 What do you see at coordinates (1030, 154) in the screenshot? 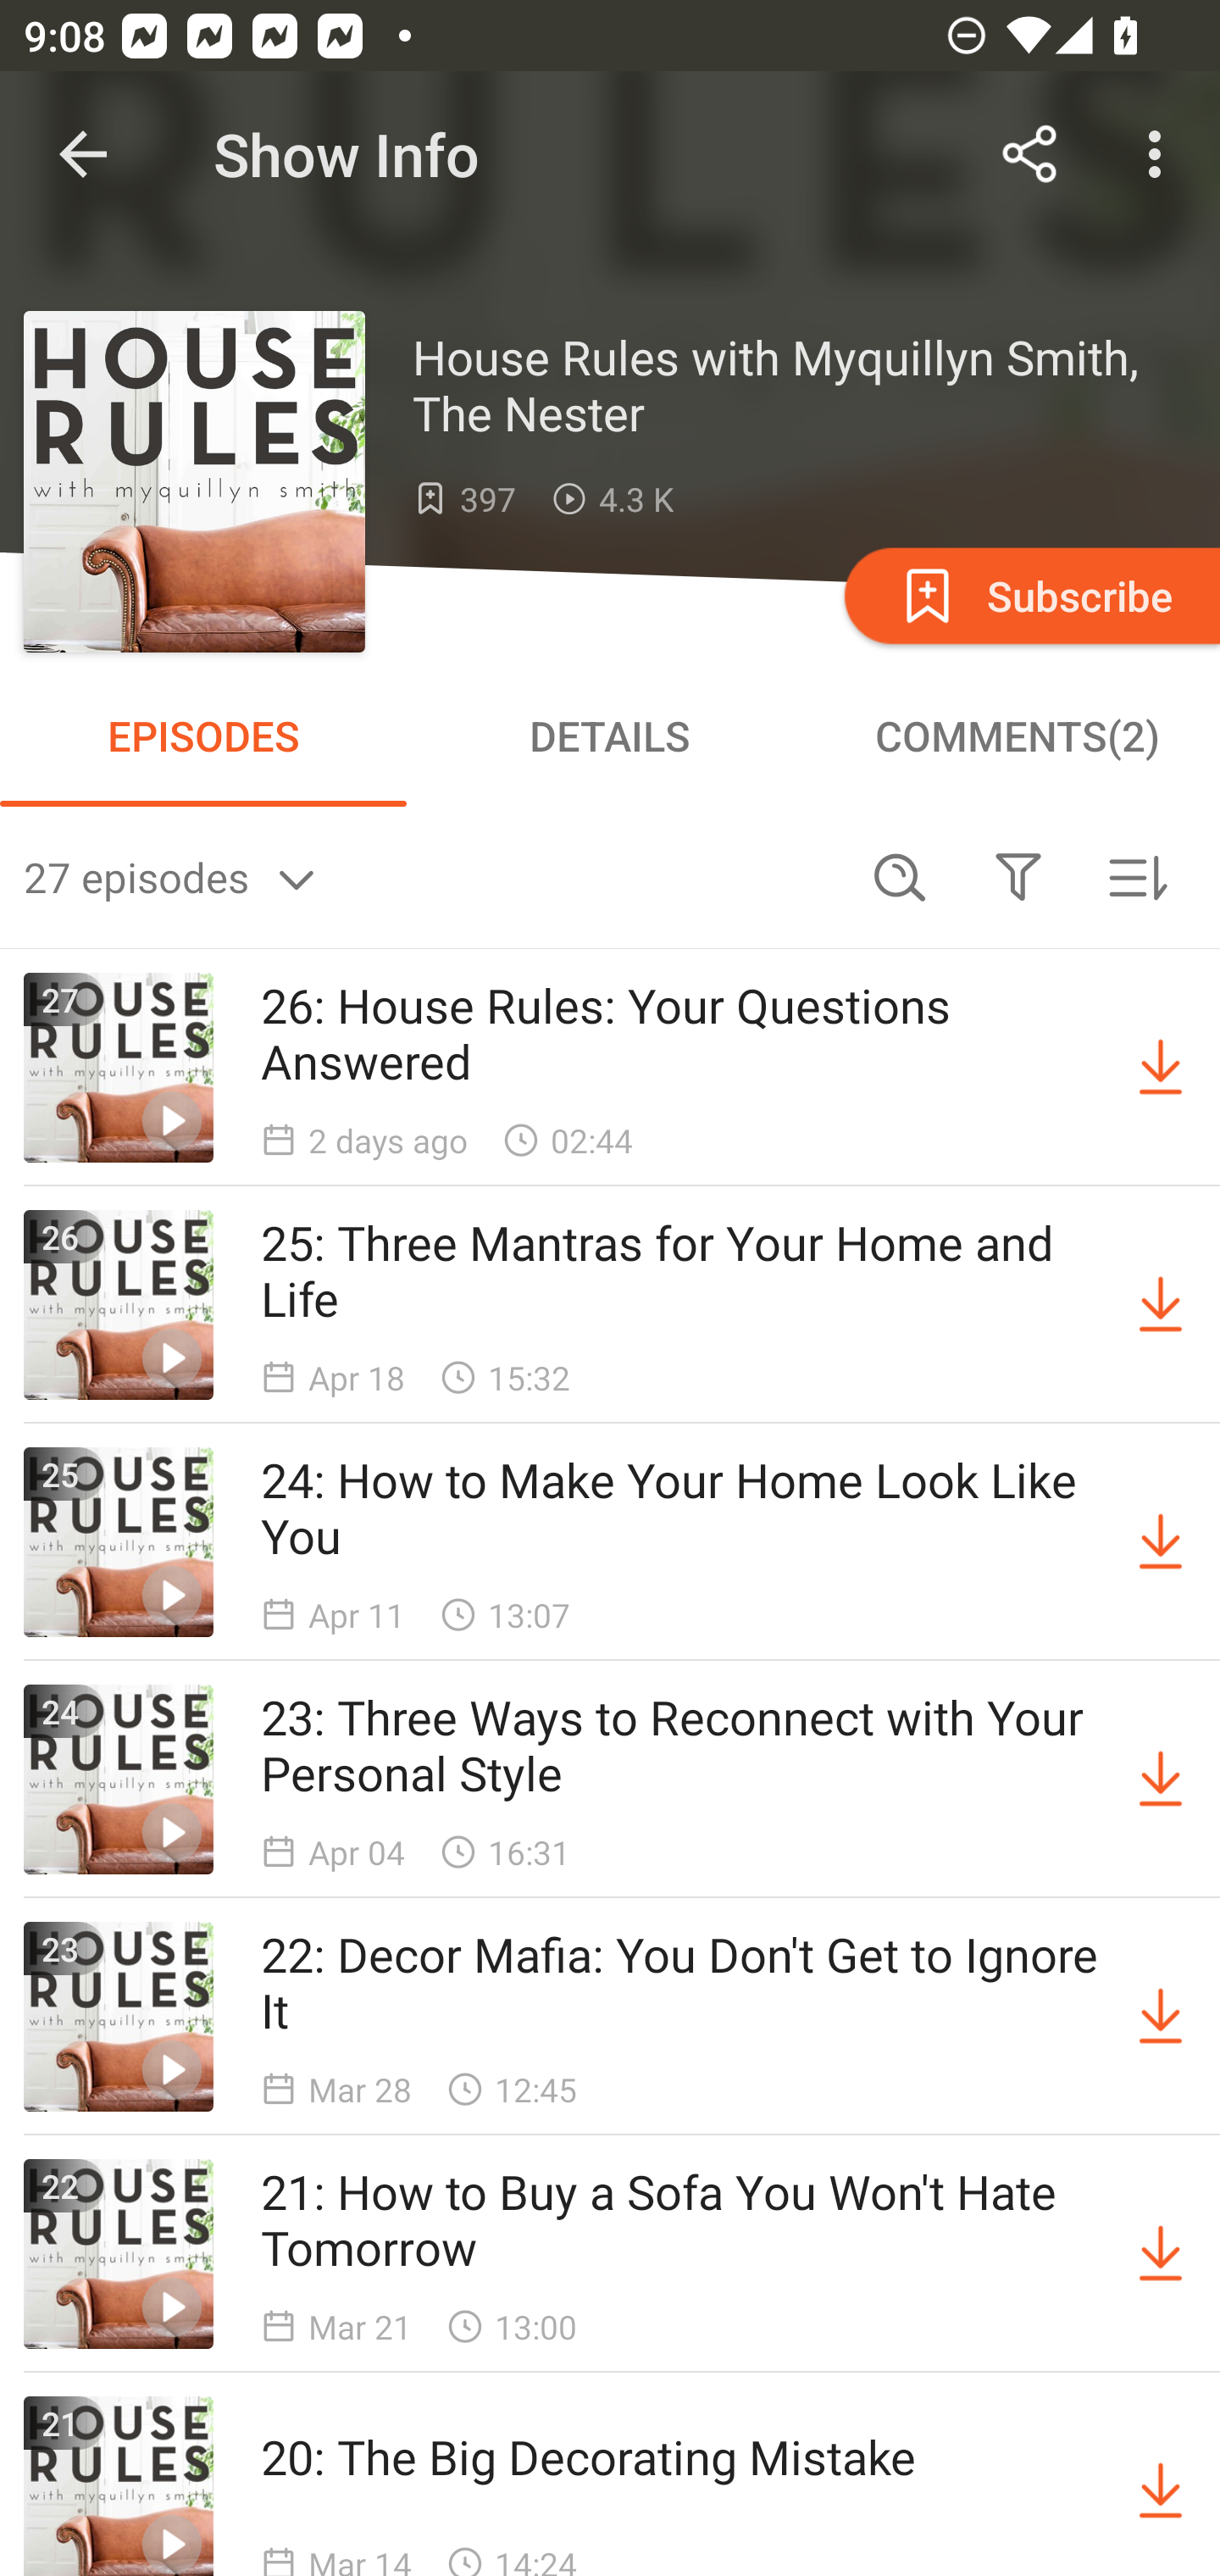
I see `Share` at bounding box center [1030, 154].